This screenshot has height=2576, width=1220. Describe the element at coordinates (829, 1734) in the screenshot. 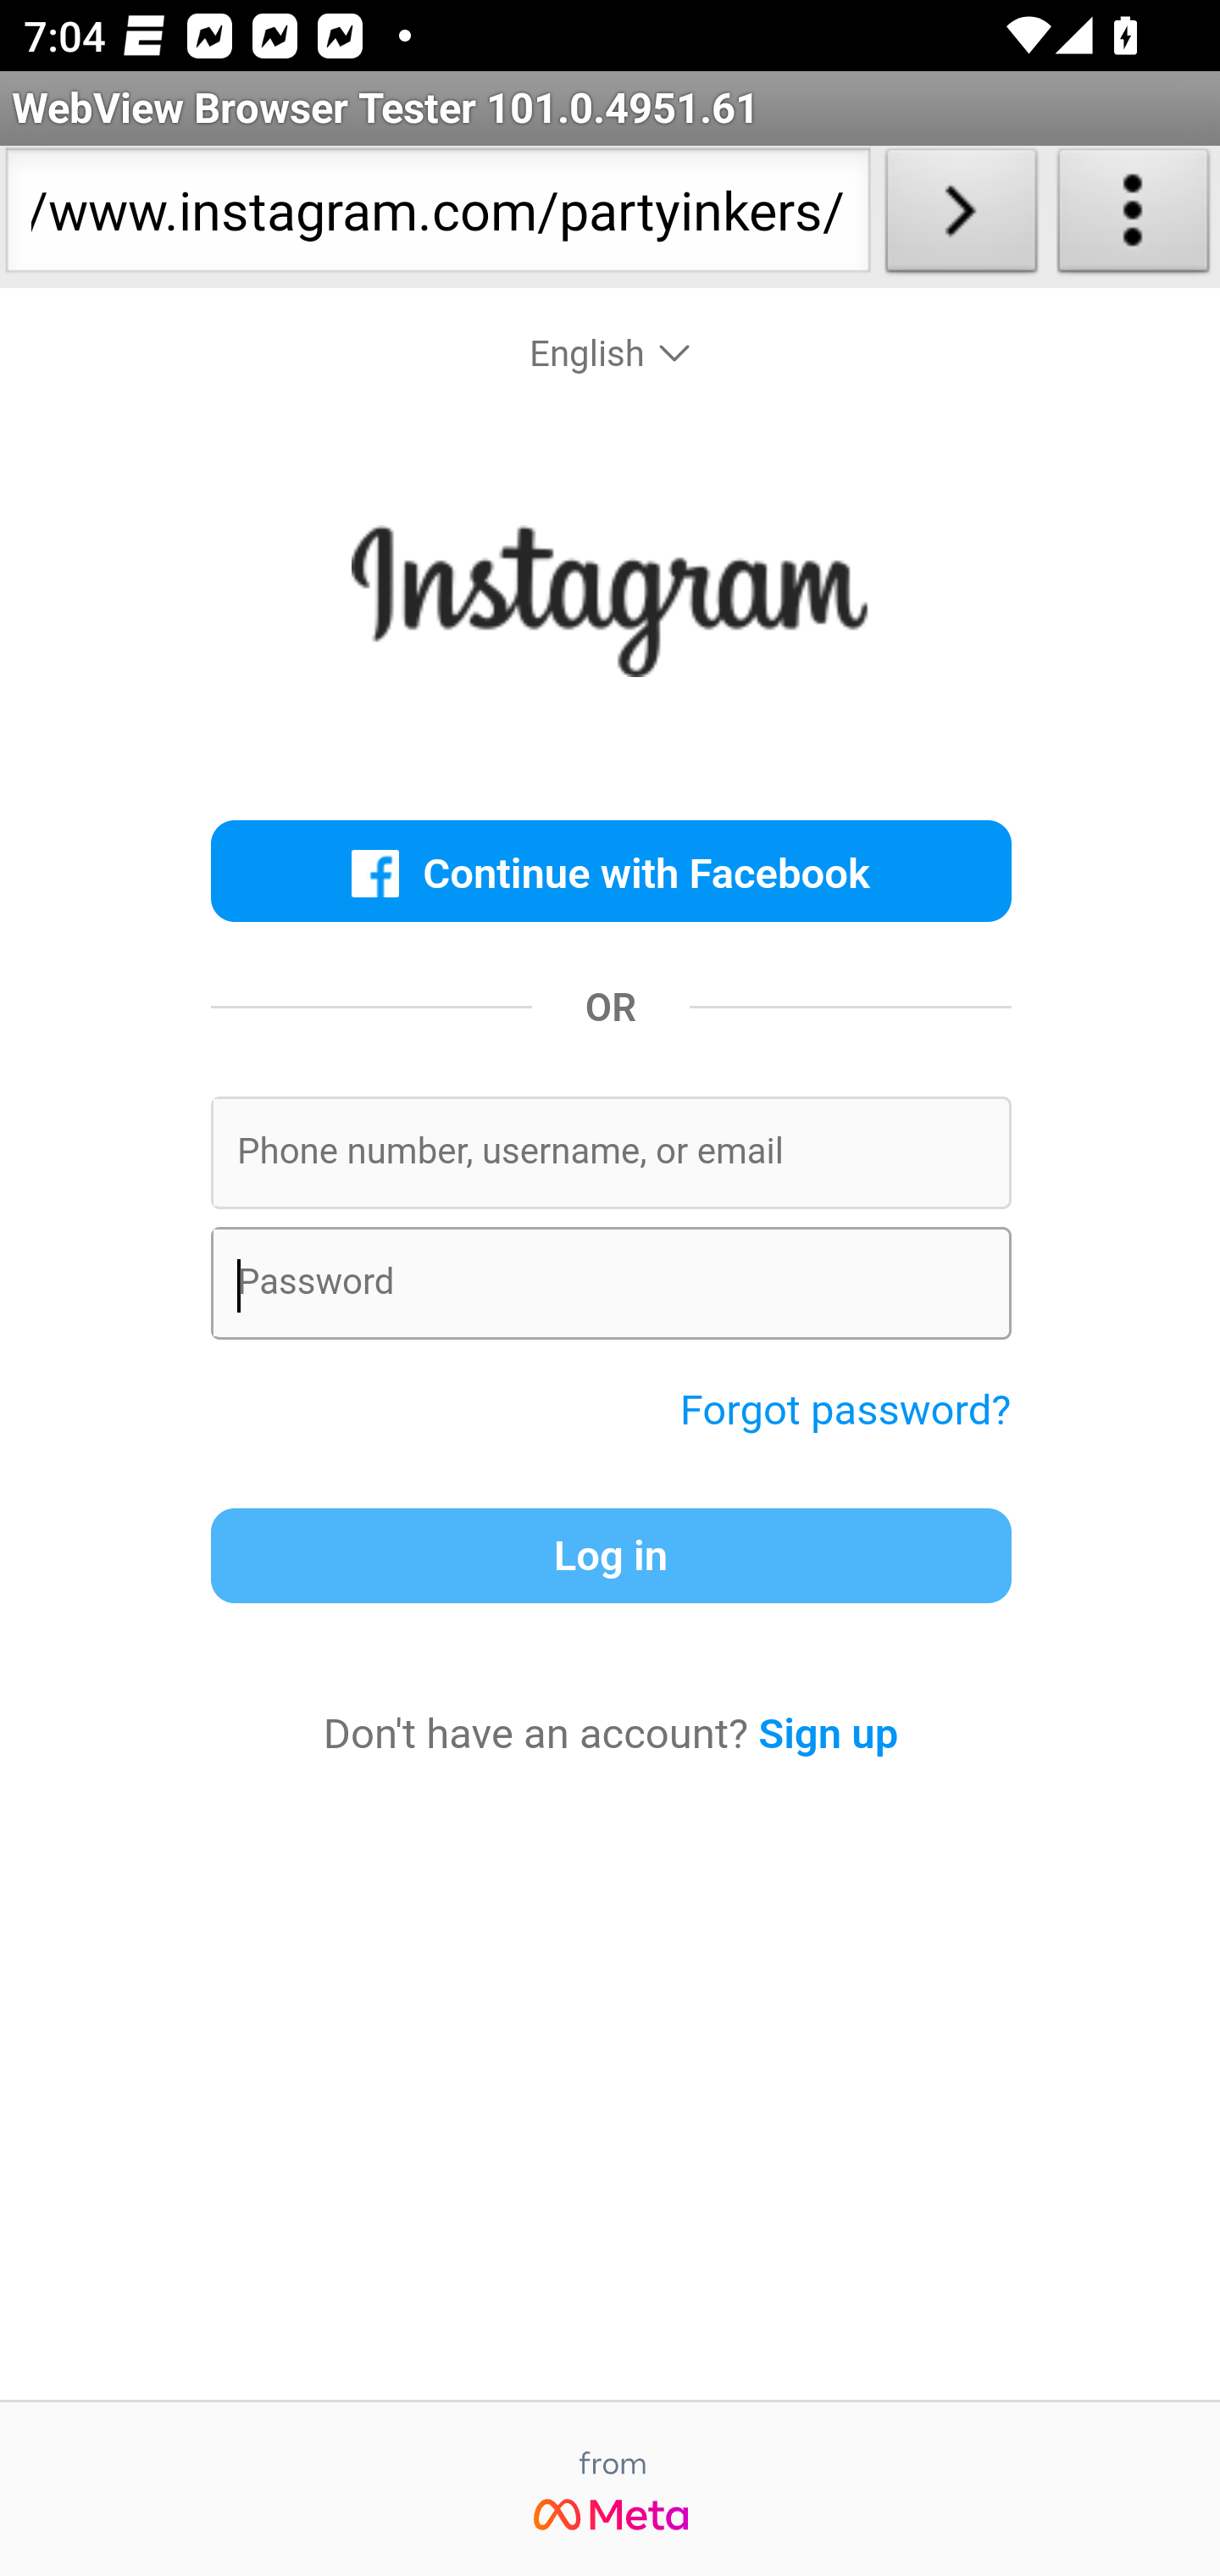

I see `Sign up` at that location.